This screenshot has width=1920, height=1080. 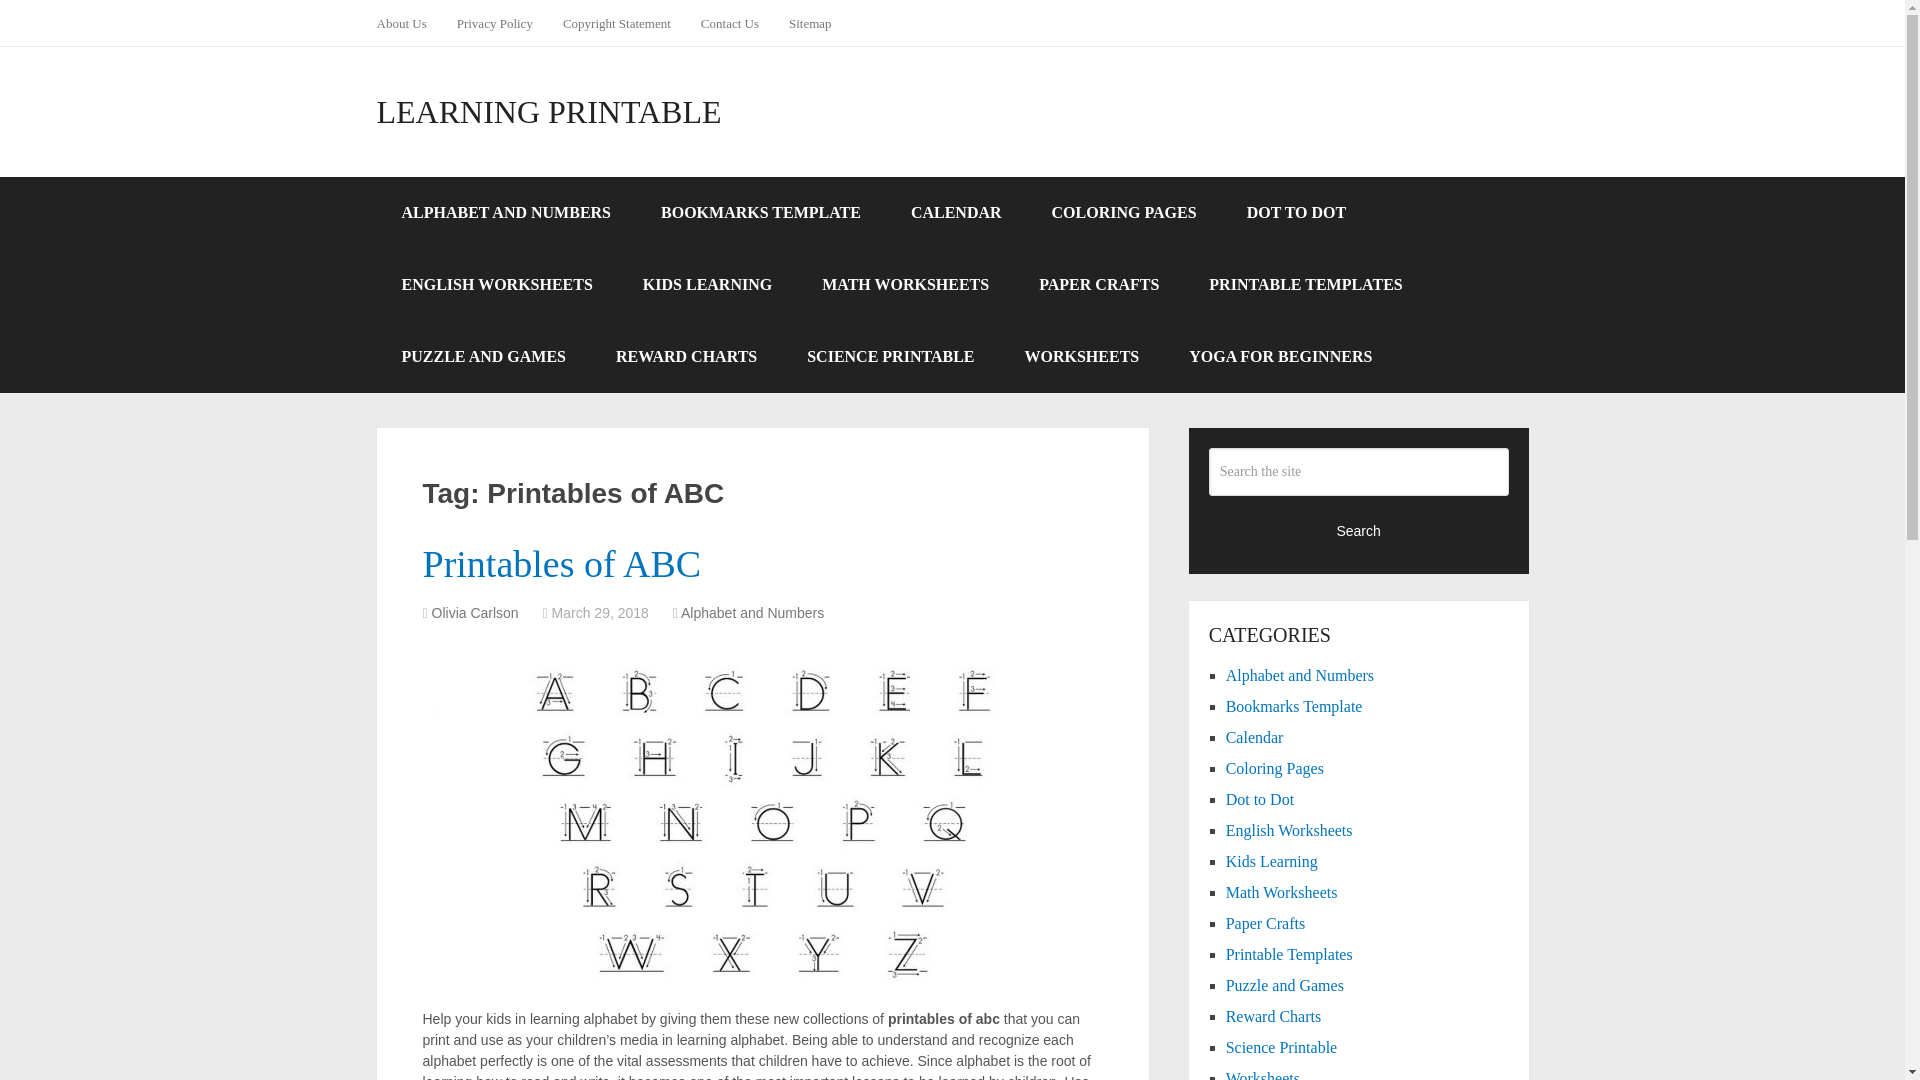 I want to click on Sitemap, so click(x=810, y=23).